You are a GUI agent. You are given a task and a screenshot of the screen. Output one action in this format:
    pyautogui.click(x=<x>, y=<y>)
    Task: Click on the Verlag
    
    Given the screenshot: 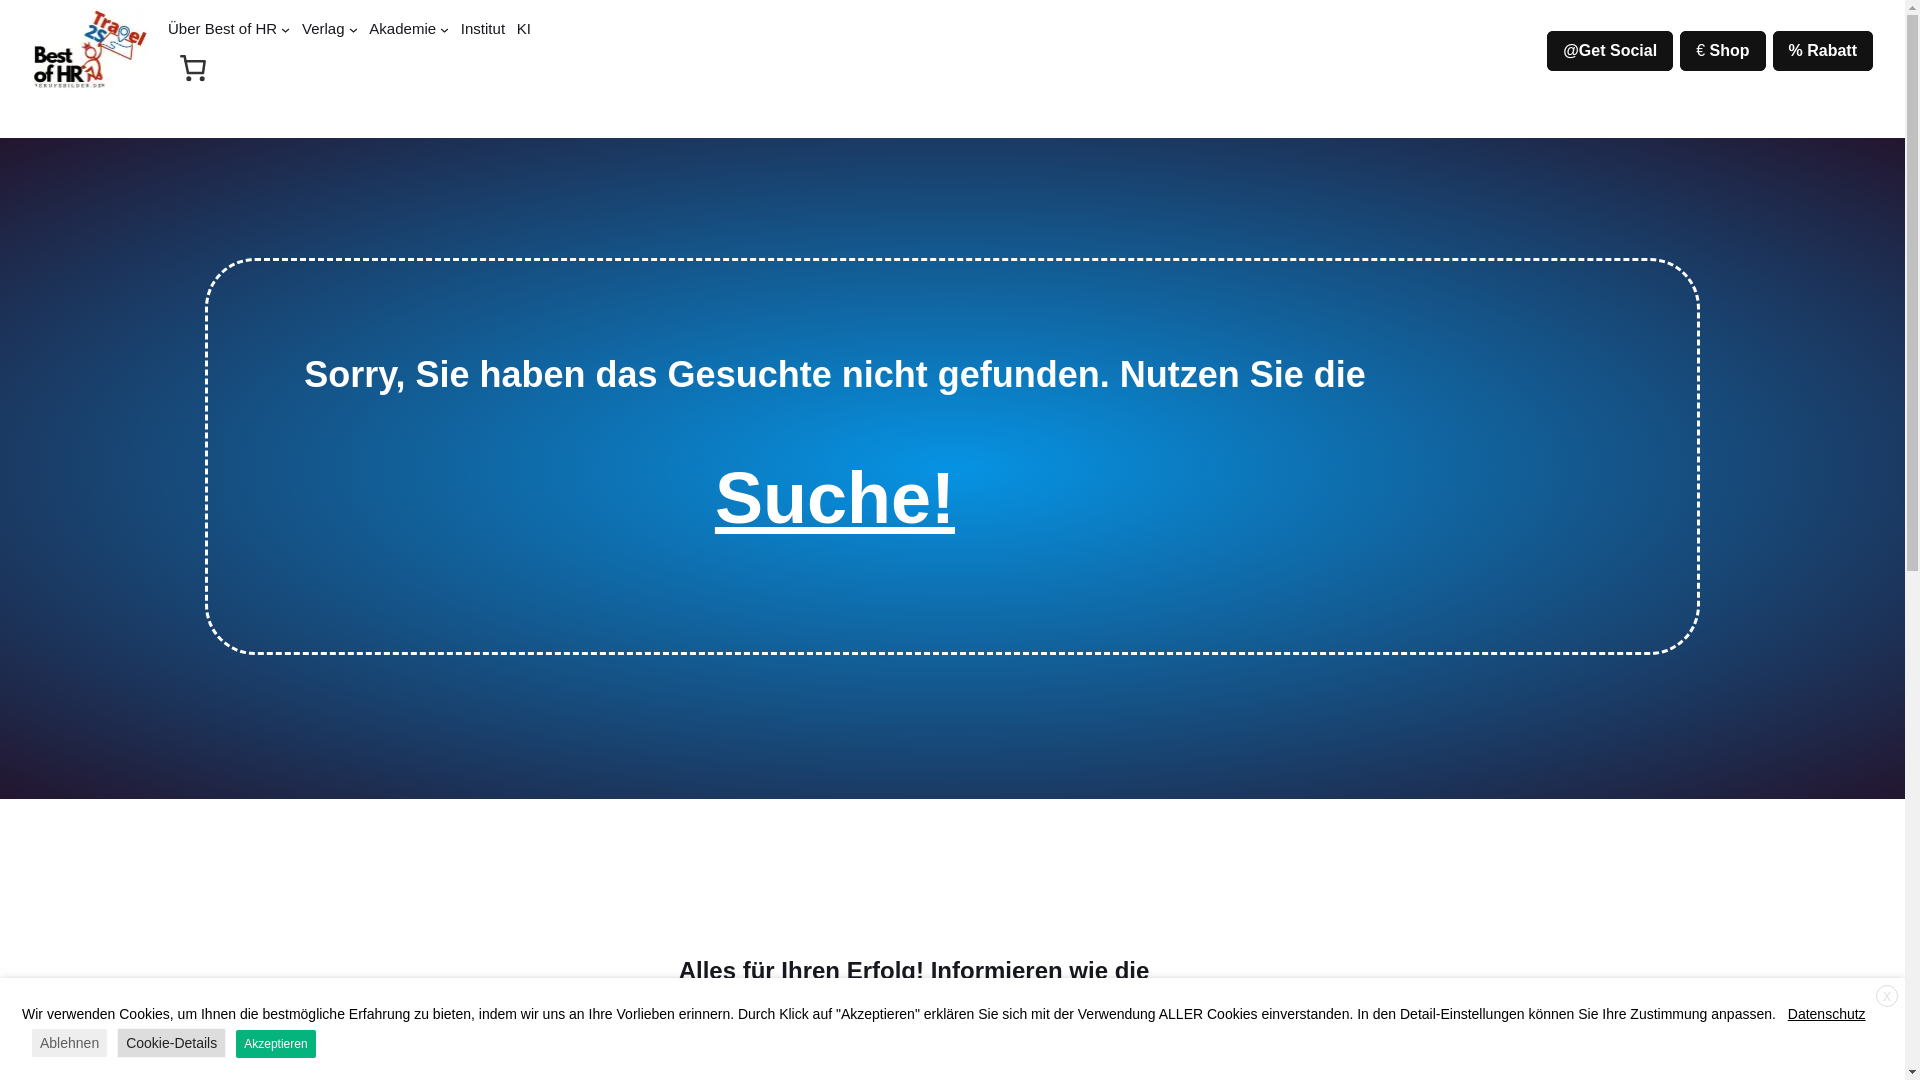 What is the action you would take?
    pyautogui.click(x=323, y=28)
    